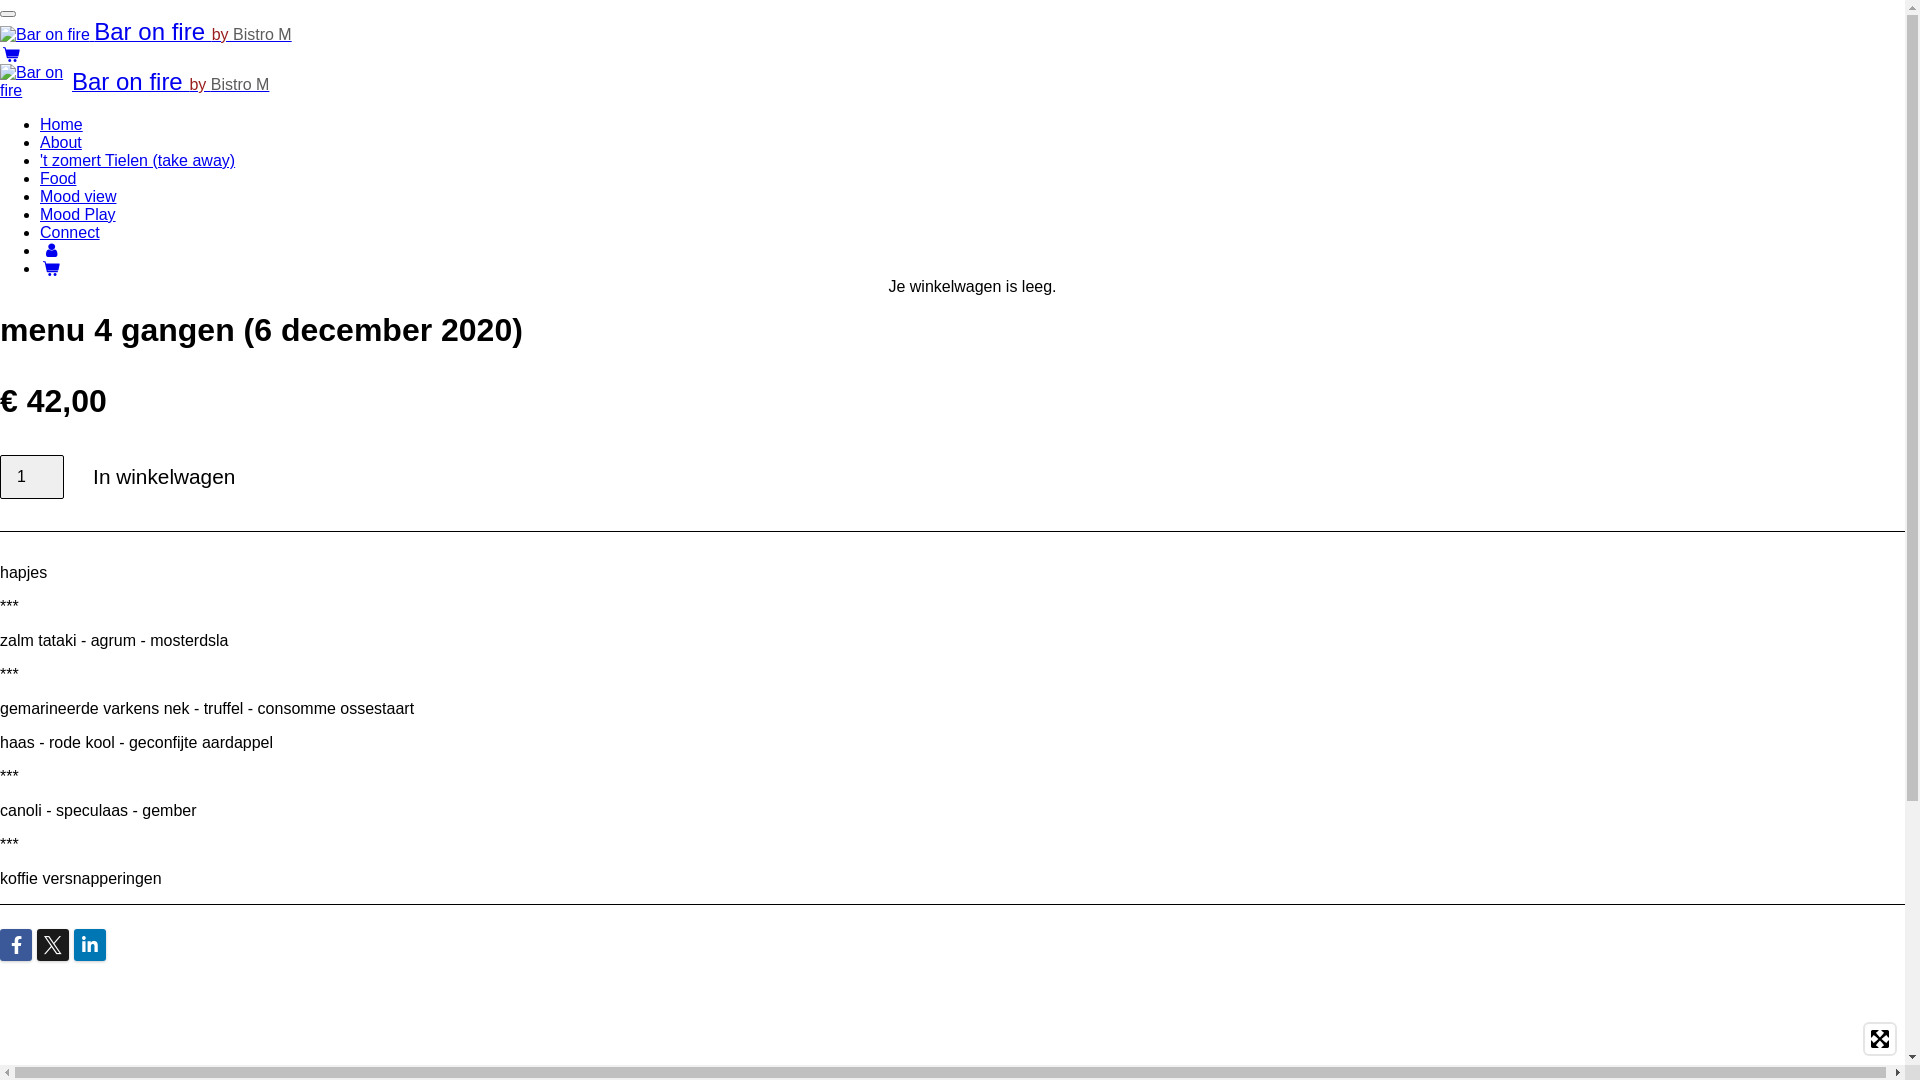 Image resolution: width=1920 pixels, height=1080 pixels. Describe the element at coordinates (170, 84) in the screenshot. I see `Bar on fire by Bistro M` at that location.